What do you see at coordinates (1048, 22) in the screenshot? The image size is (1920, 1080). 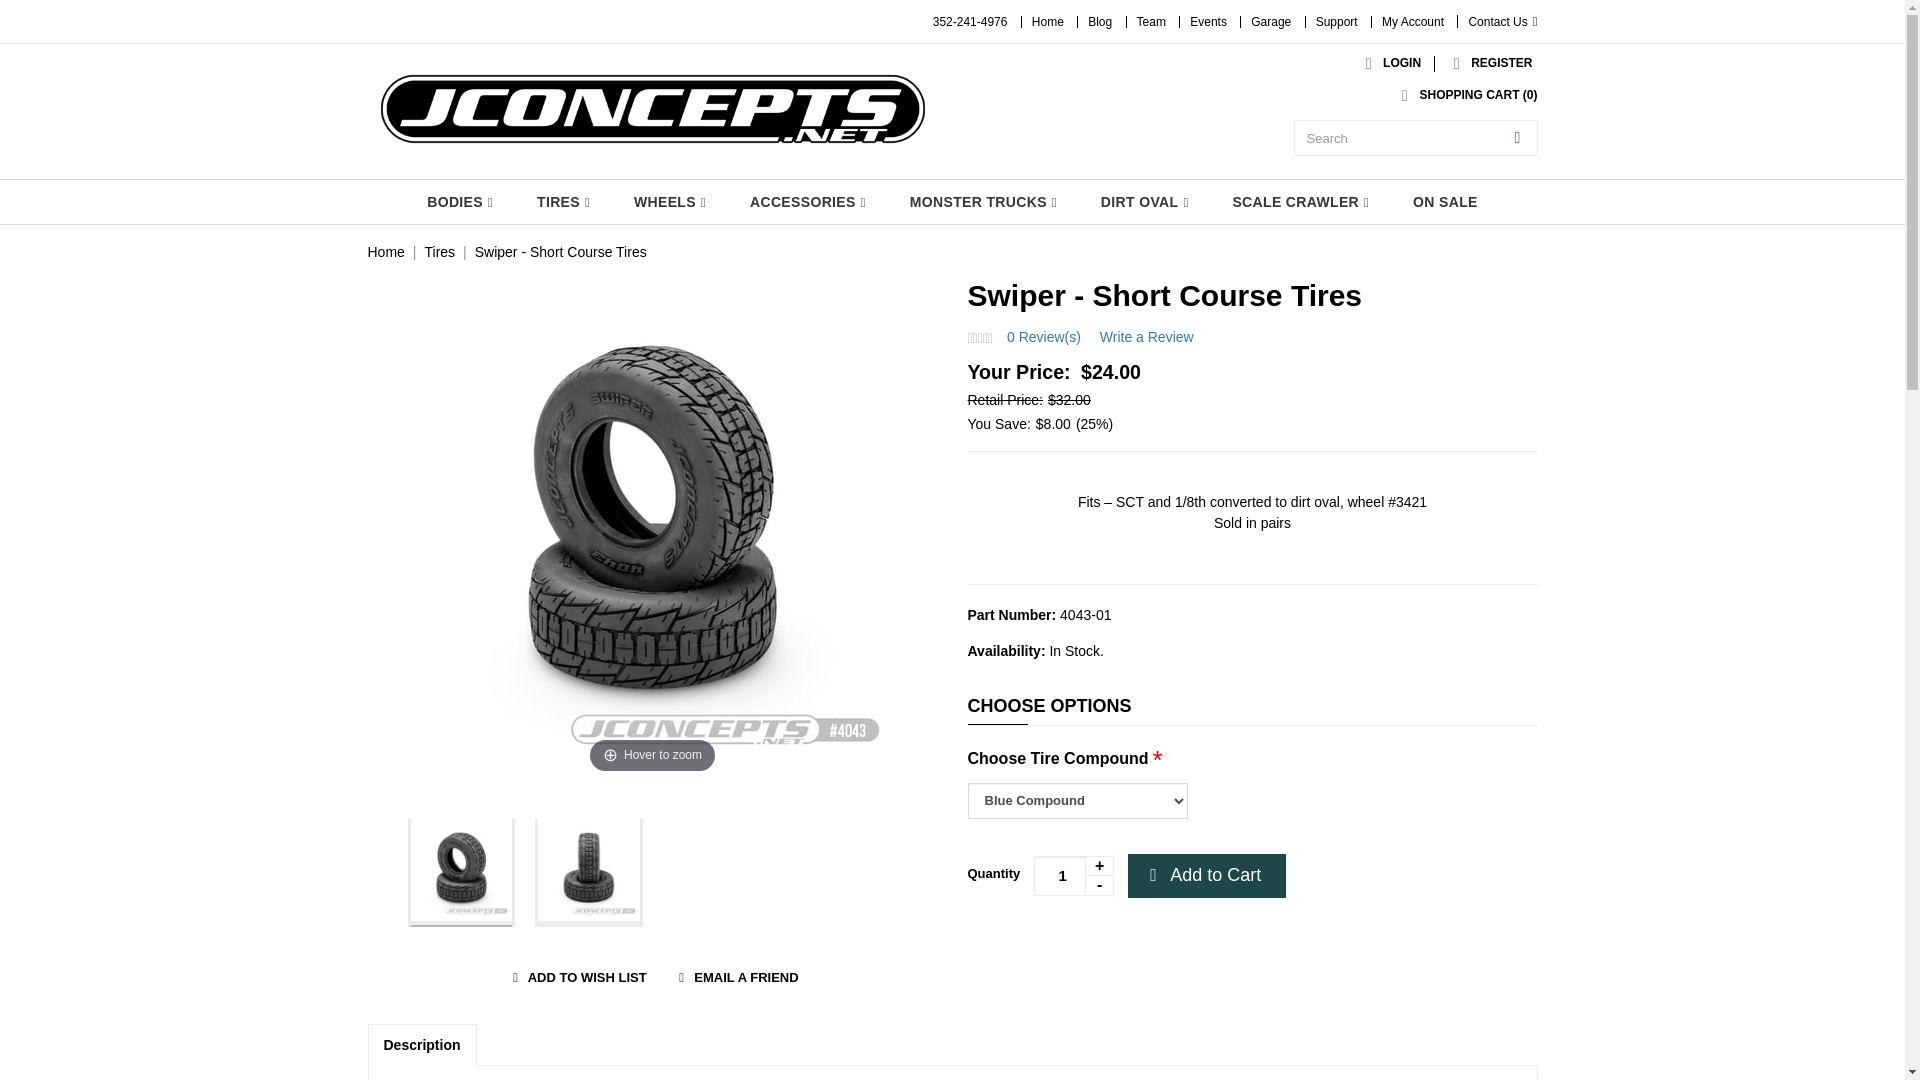 I see `Home` at bounding box center [1048, 22].